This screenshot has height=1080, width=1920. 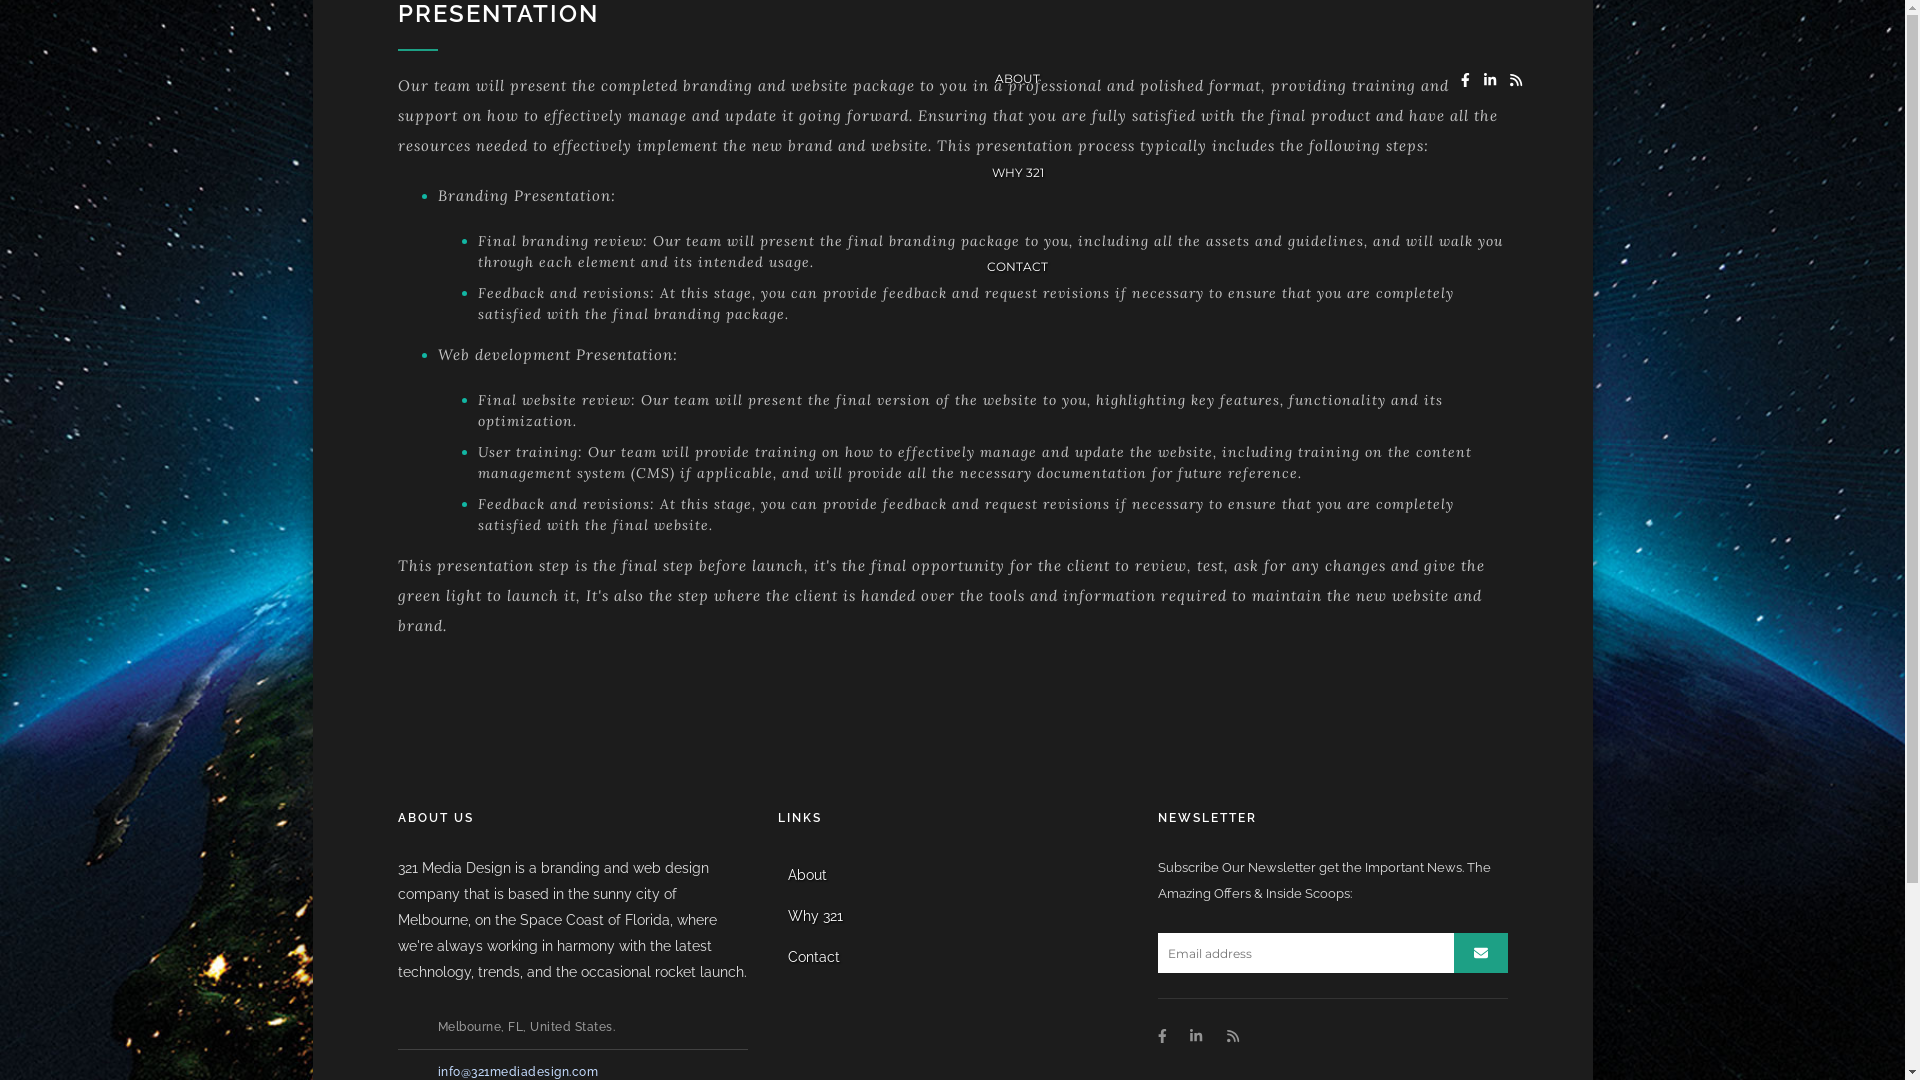 What do you see at coordinates (518, 1072) in the screenshot?
I see `info@321mediadesign.com` at bounding box center [518, 1072].